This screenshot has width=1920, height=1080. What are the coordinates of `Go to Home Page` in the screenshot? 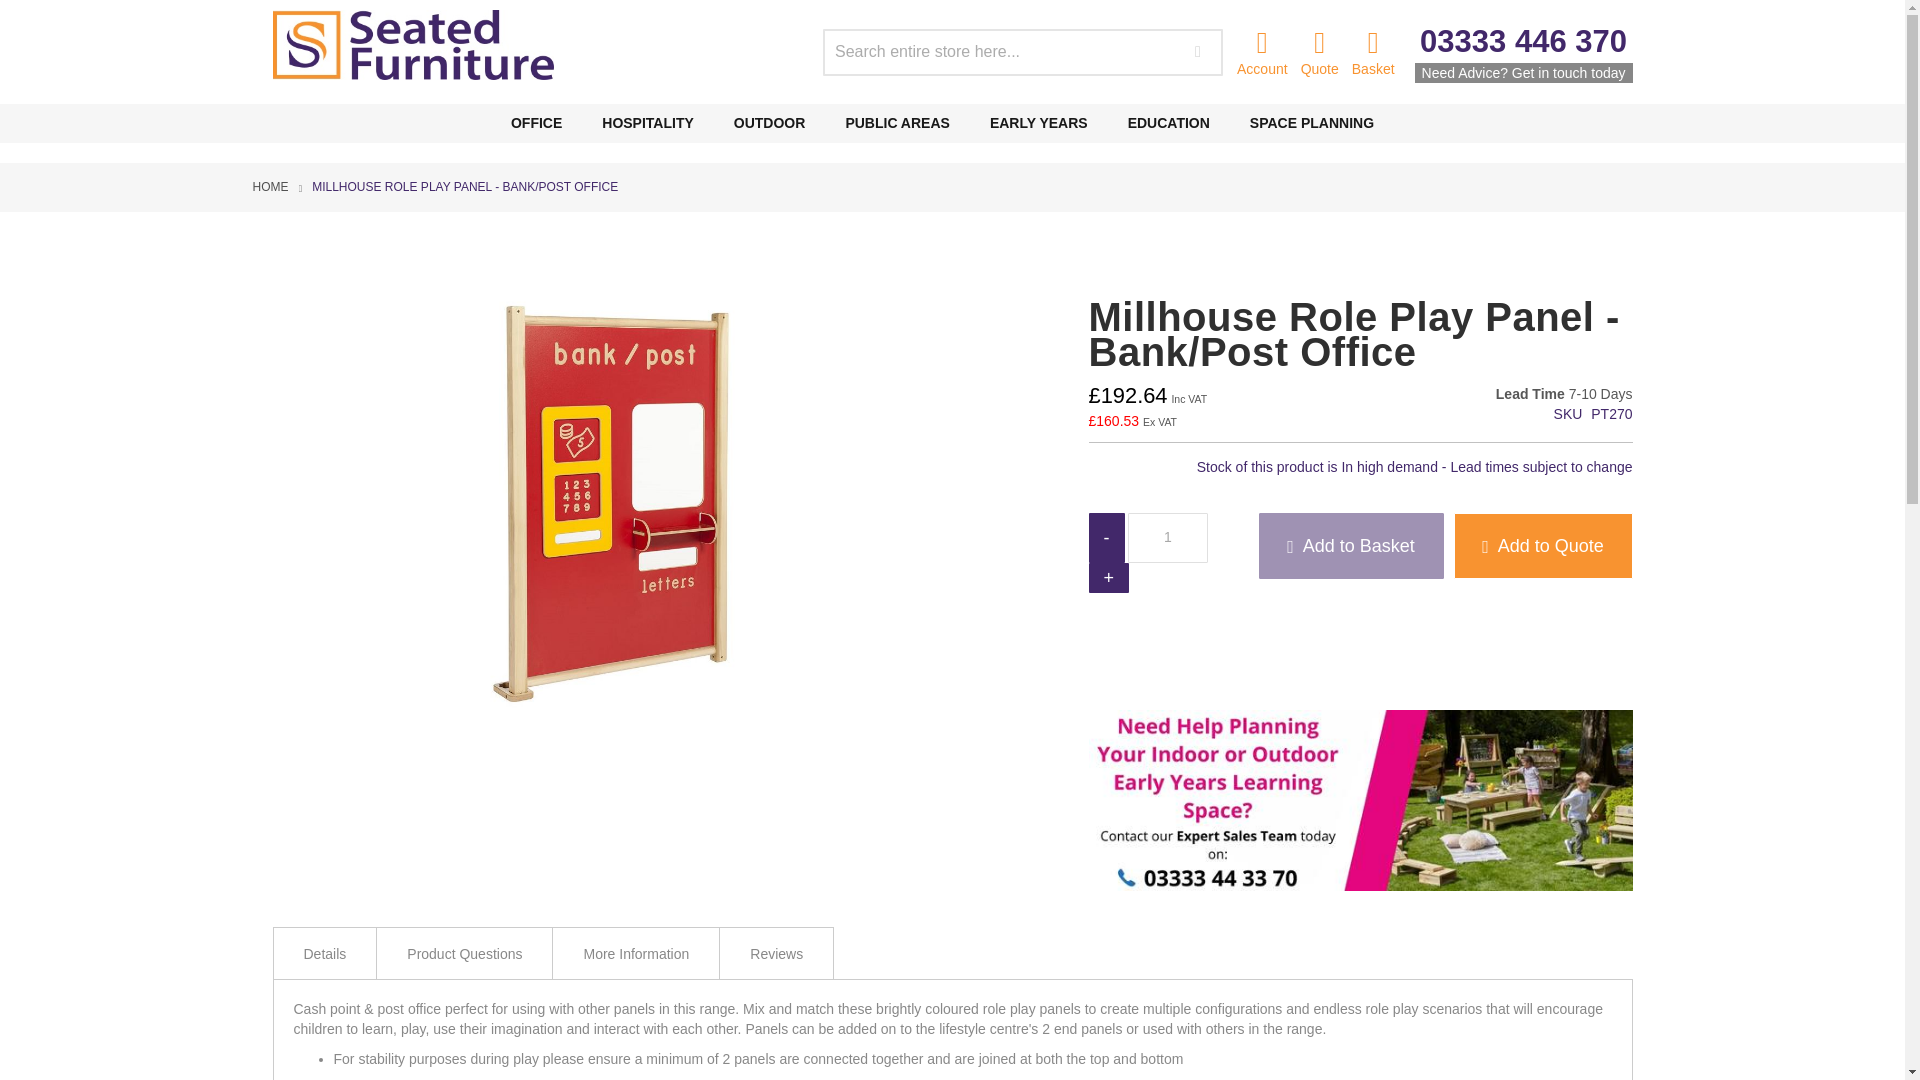 It's located at (270, 186).